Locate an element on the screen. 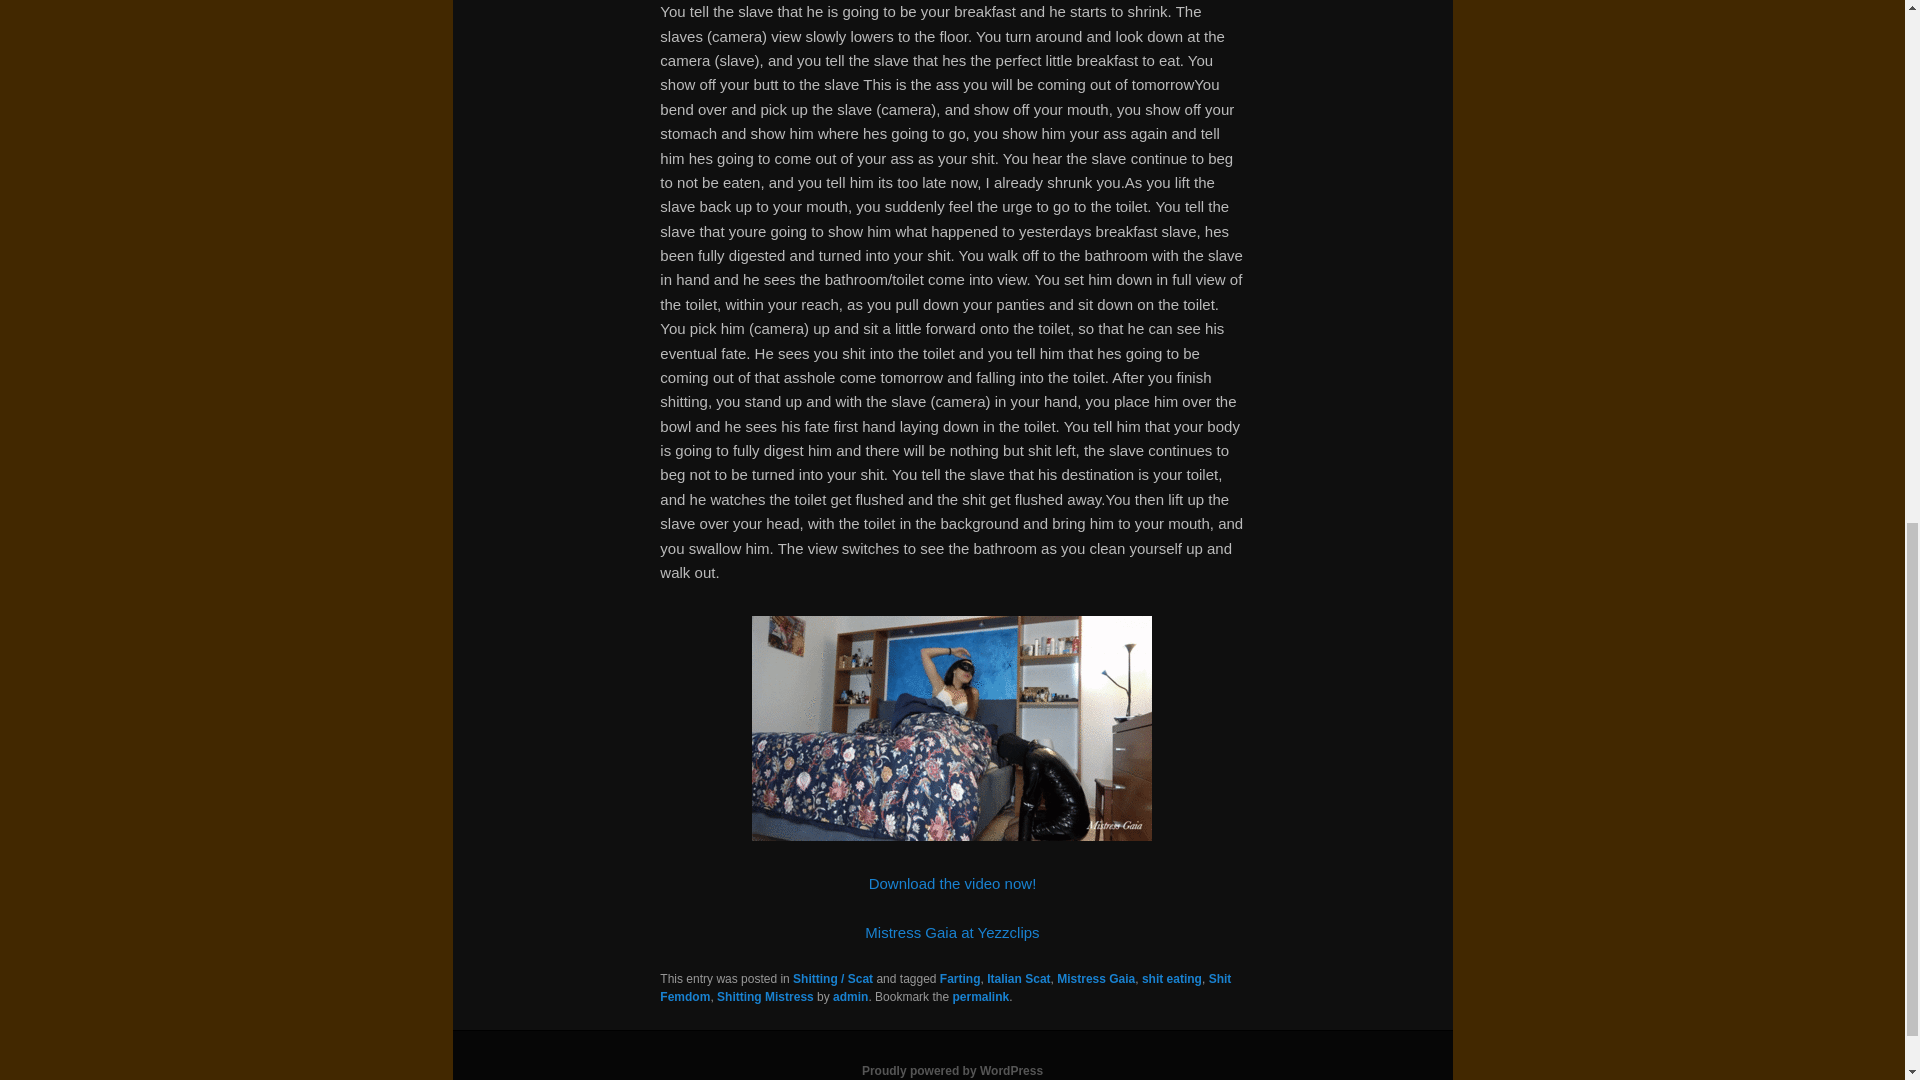  shit eating is located at coordinates (1172, 979).